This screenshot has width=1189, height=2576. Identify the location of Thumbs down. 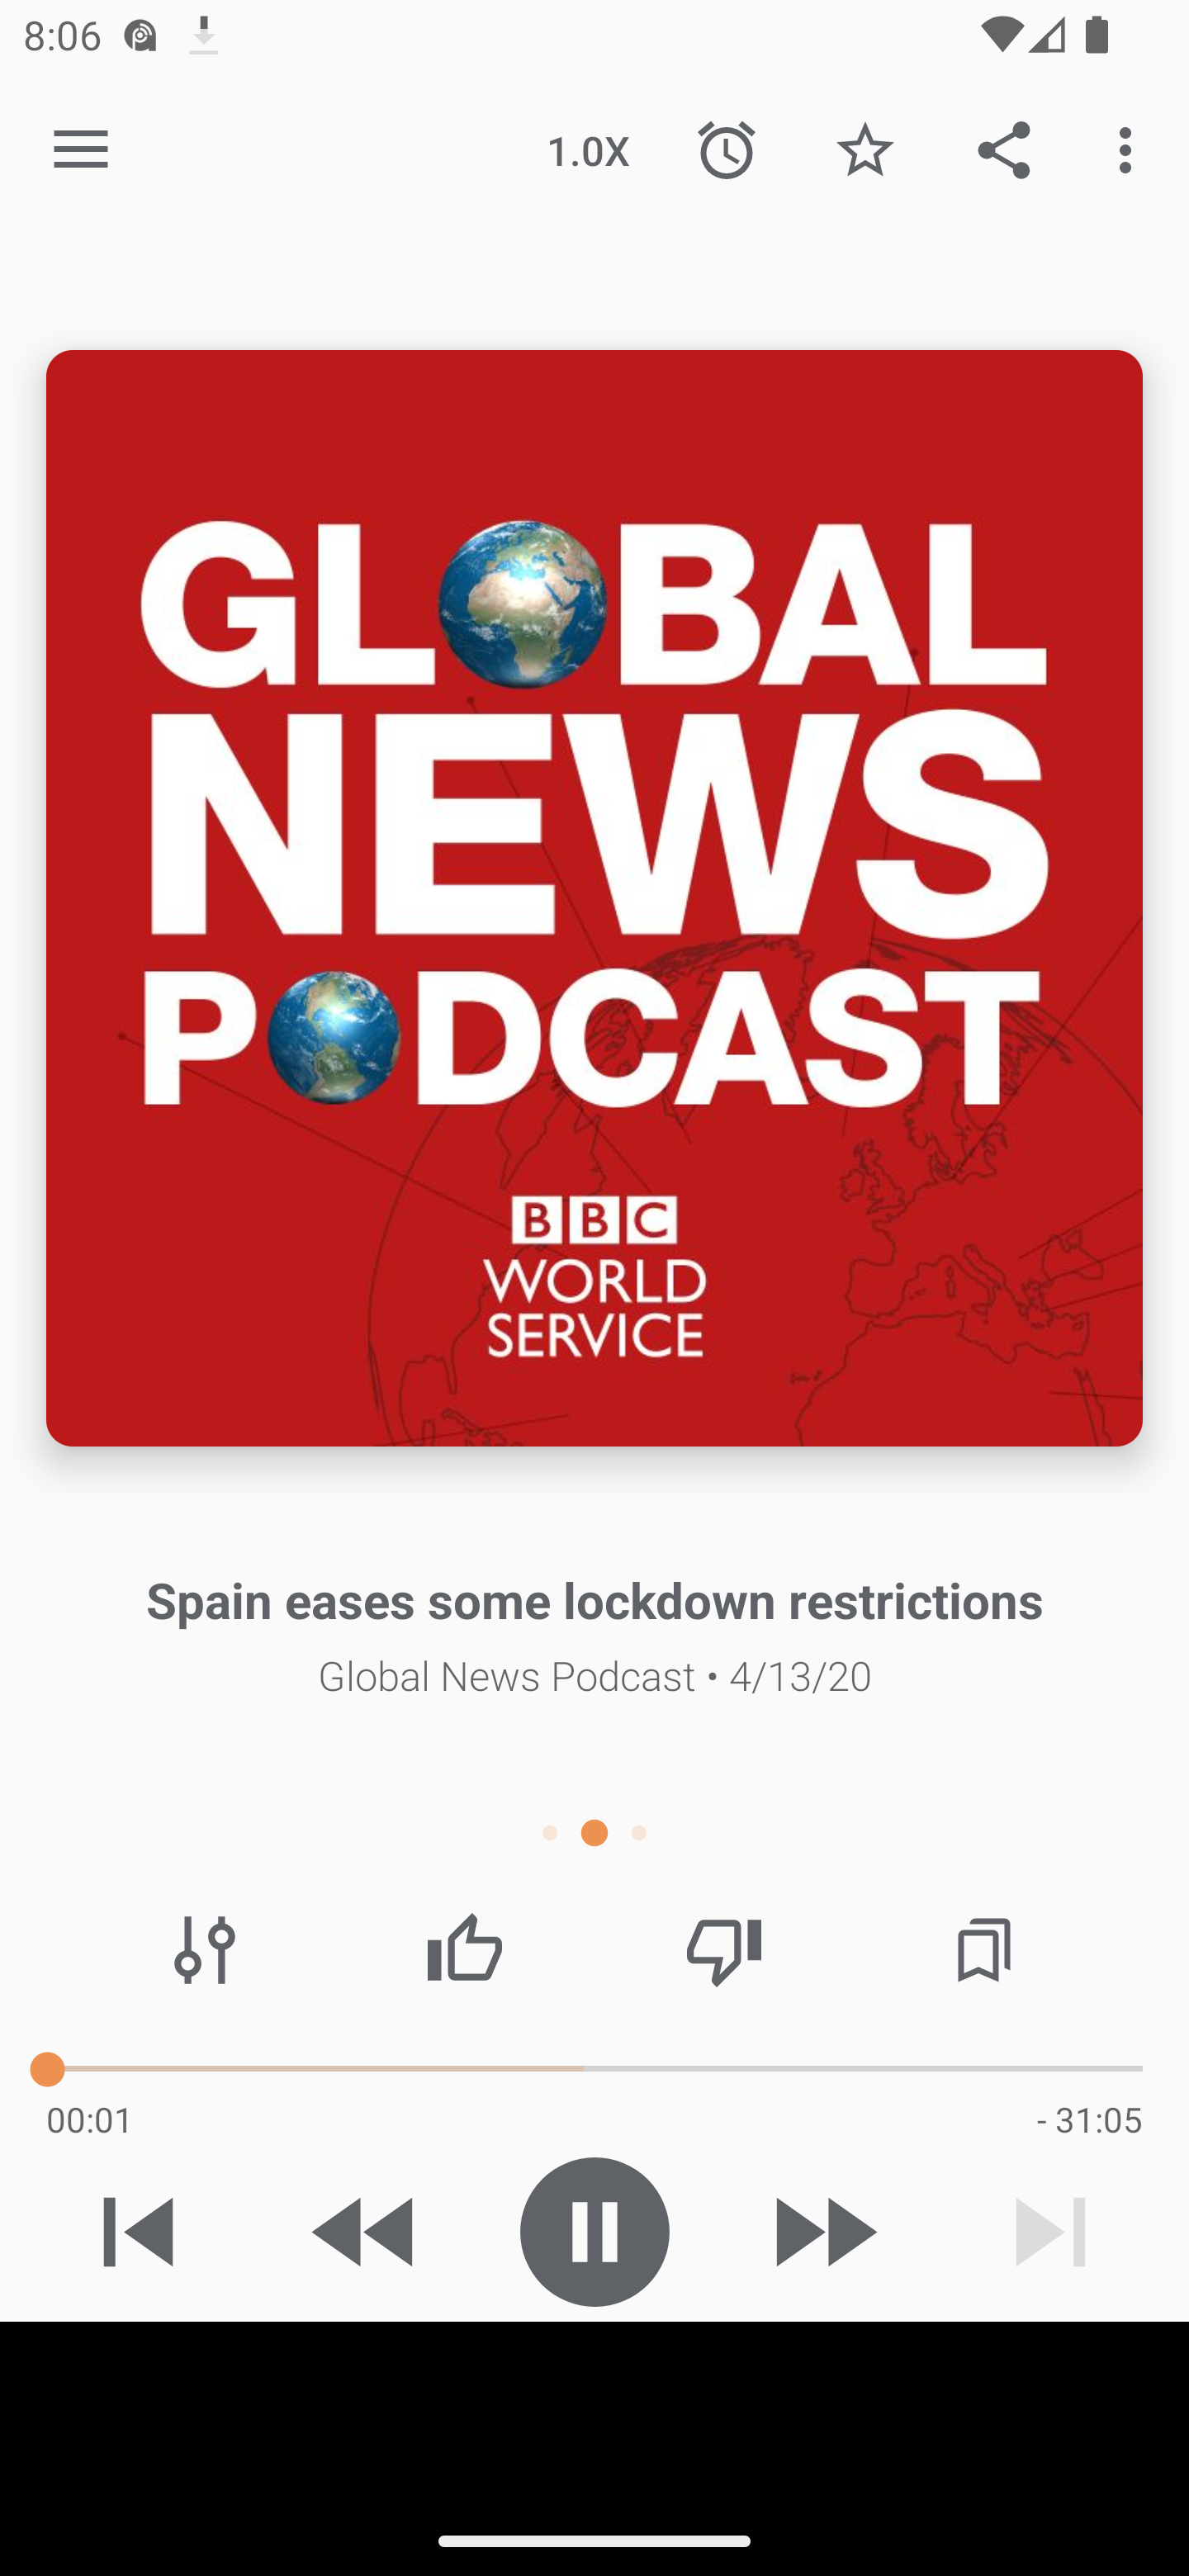
(723, 1950).